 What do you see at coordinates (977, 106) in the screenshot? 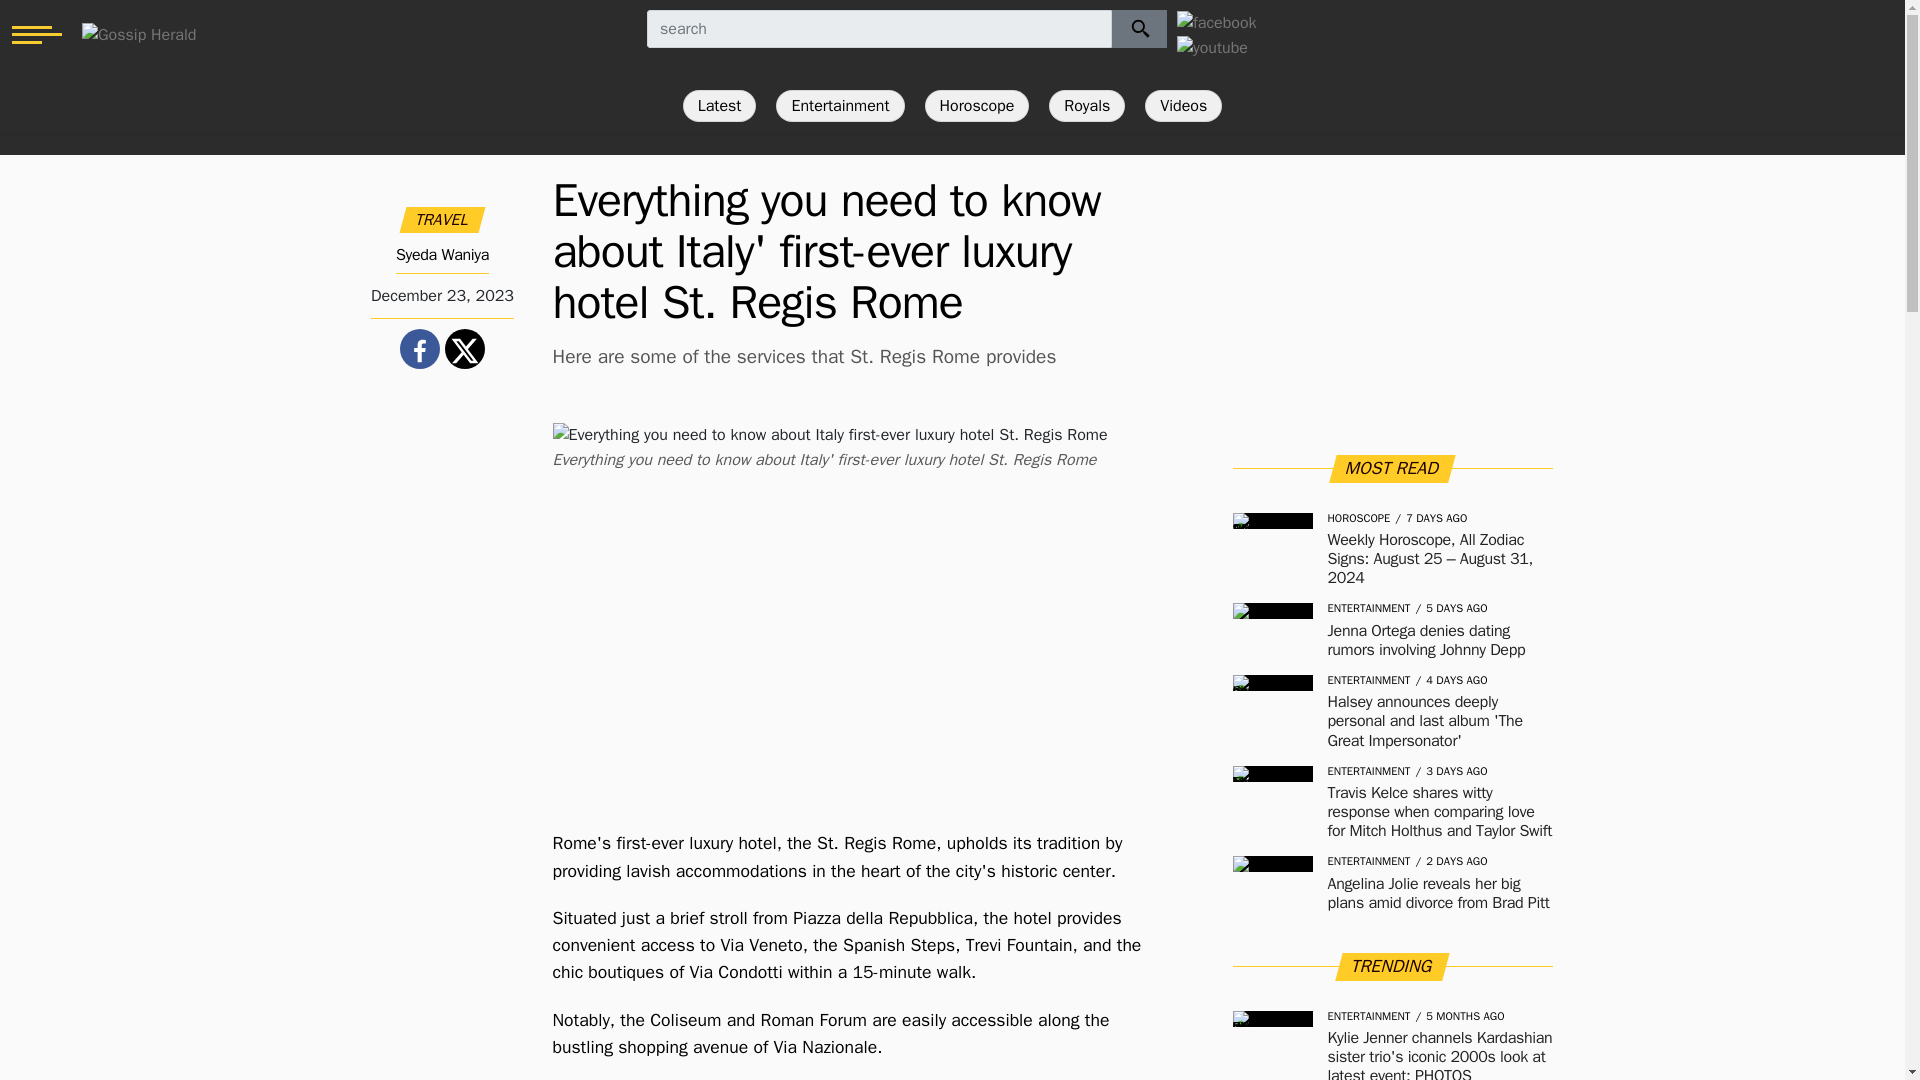
I see `Horoscope` at bounding box center [977, 106].